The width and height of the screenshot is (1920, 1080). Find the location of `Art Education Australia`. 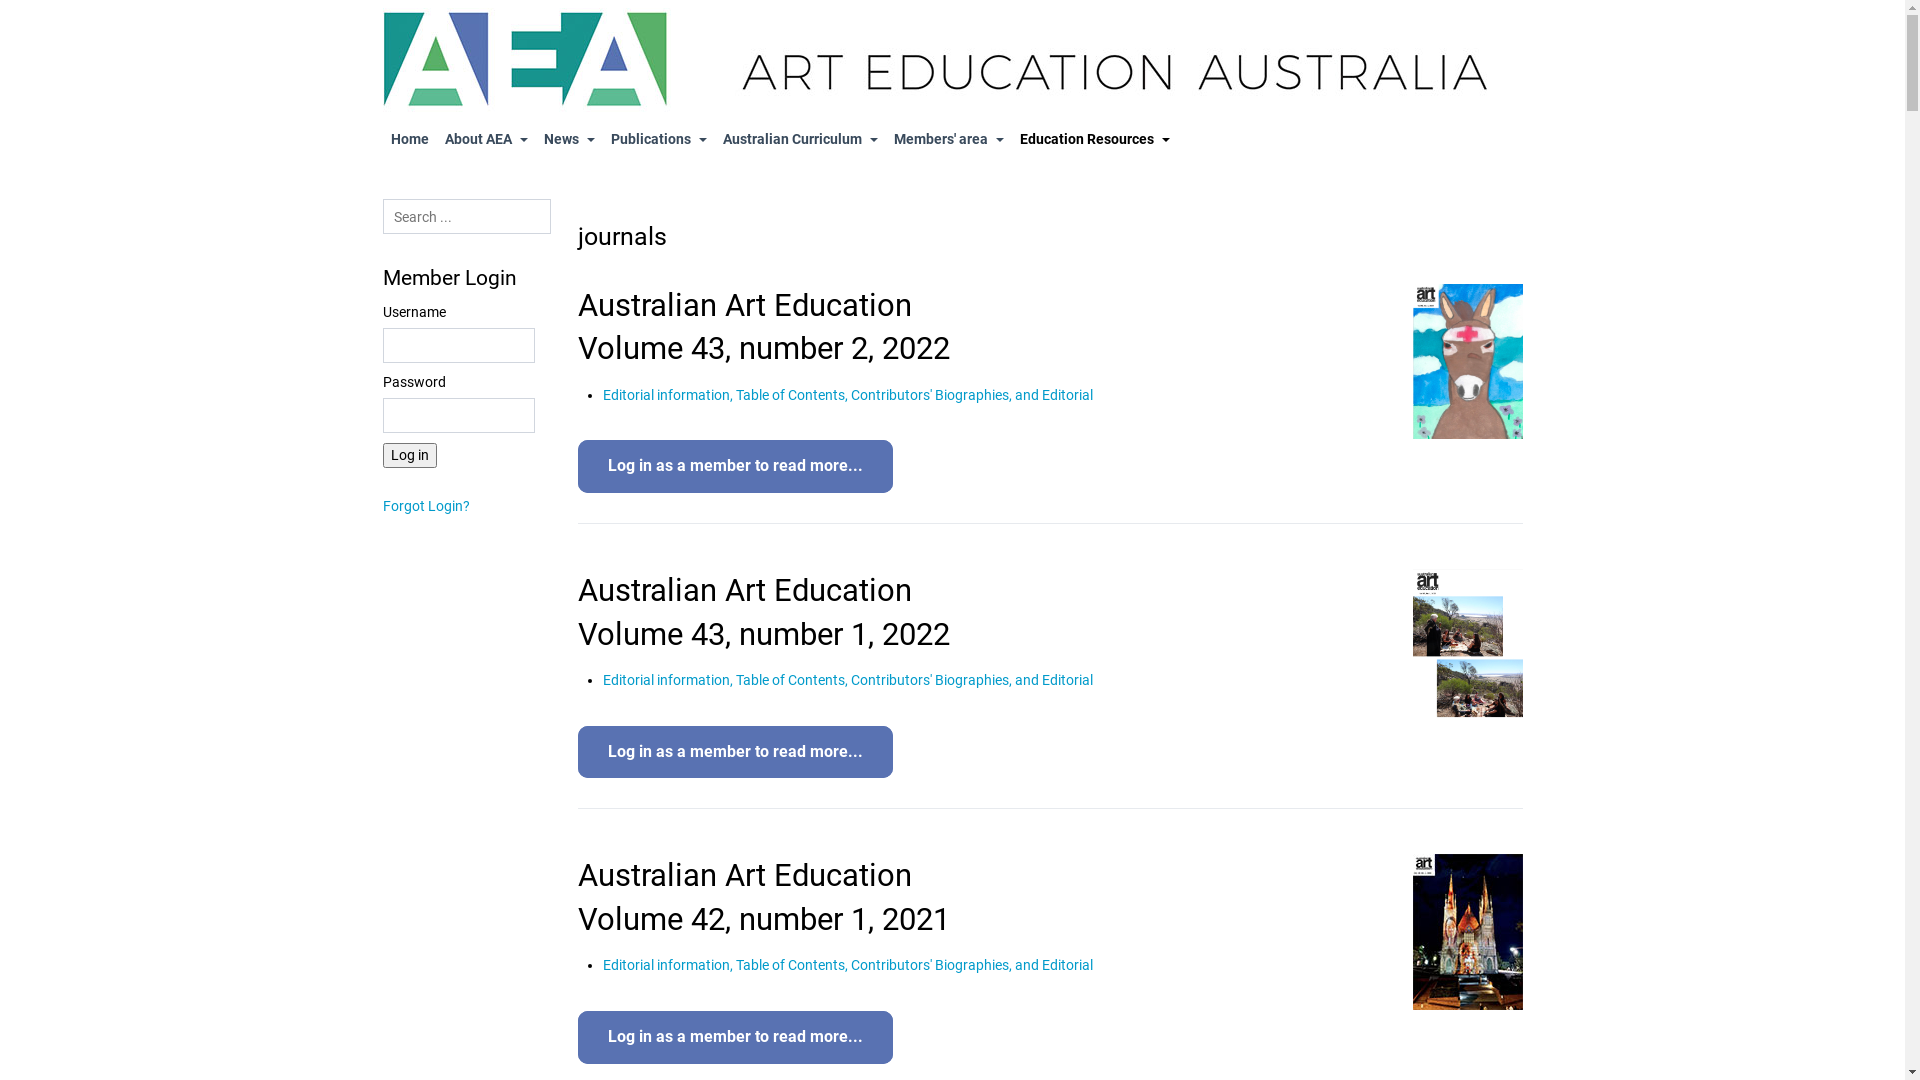

Art Education Australia is located at coordinates (952, 60).